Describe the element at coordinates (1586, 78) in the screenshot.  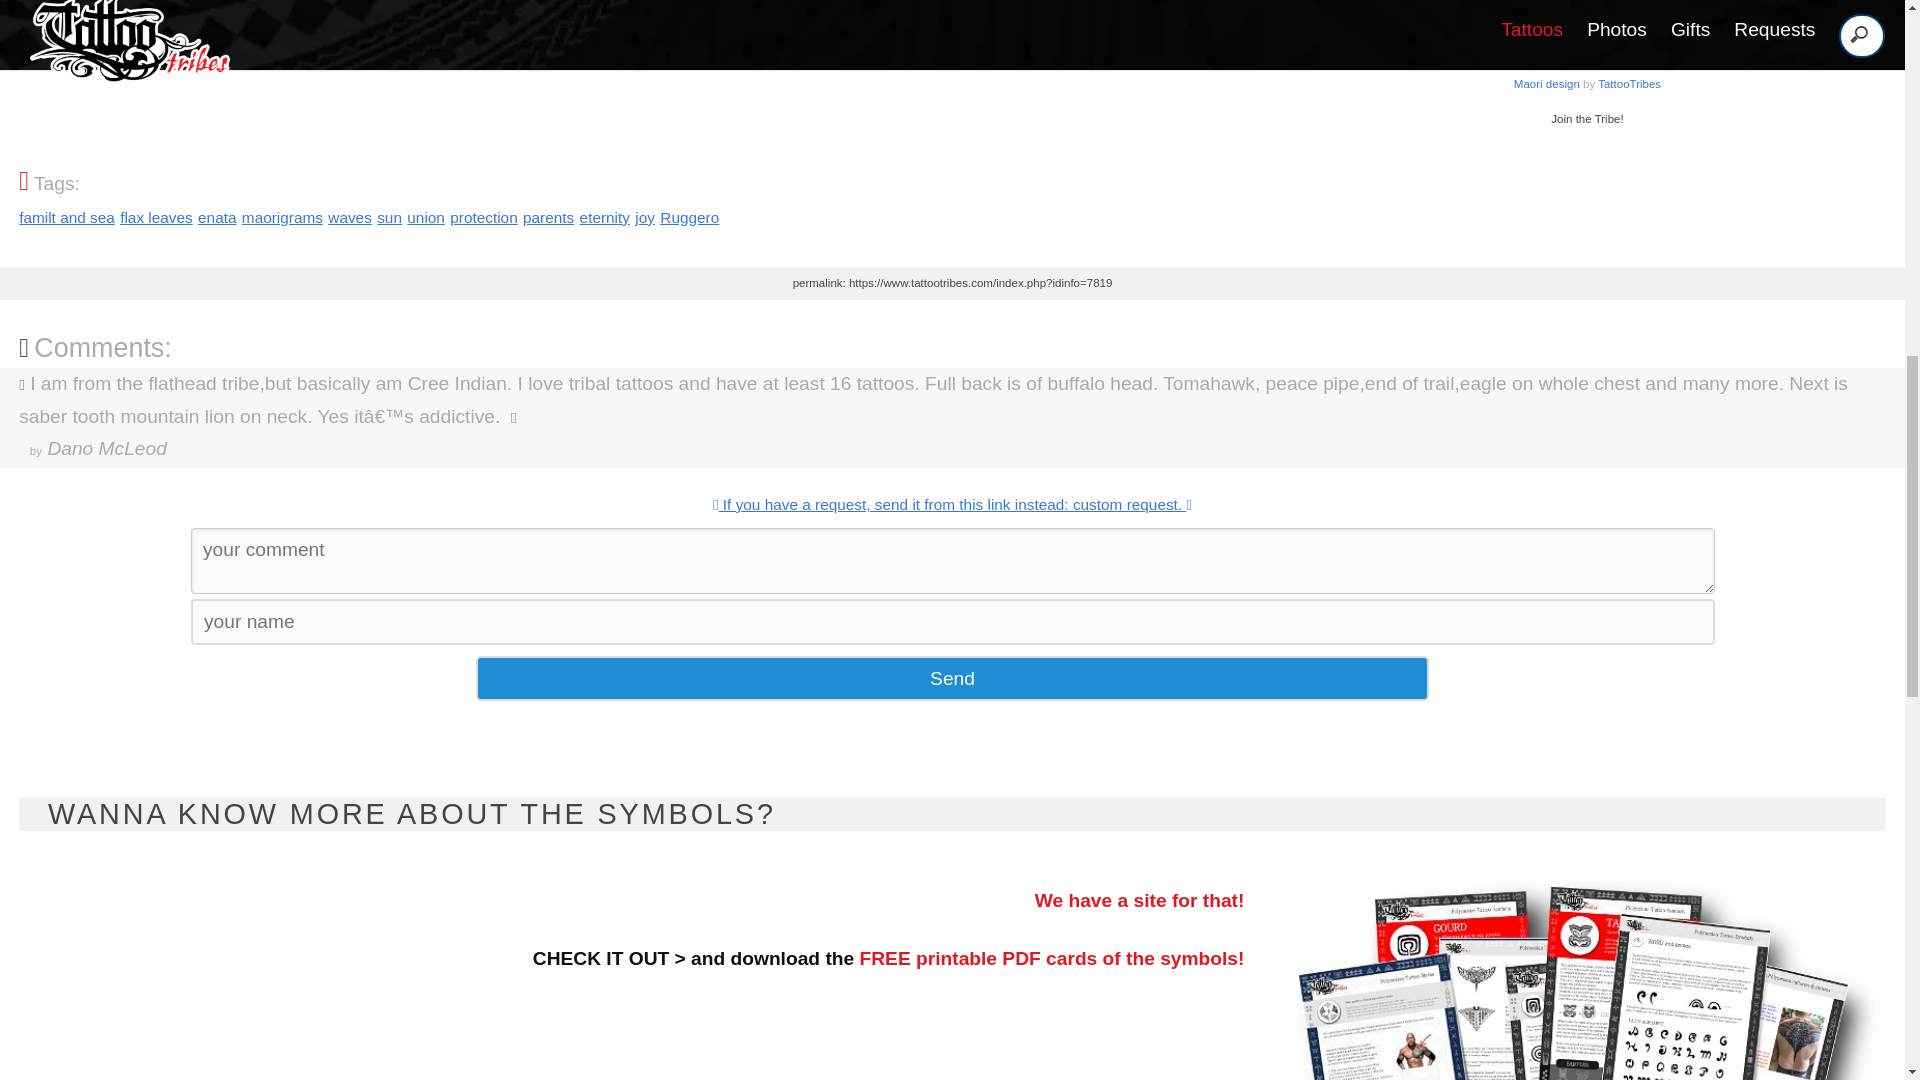
I see `waves` at that location.